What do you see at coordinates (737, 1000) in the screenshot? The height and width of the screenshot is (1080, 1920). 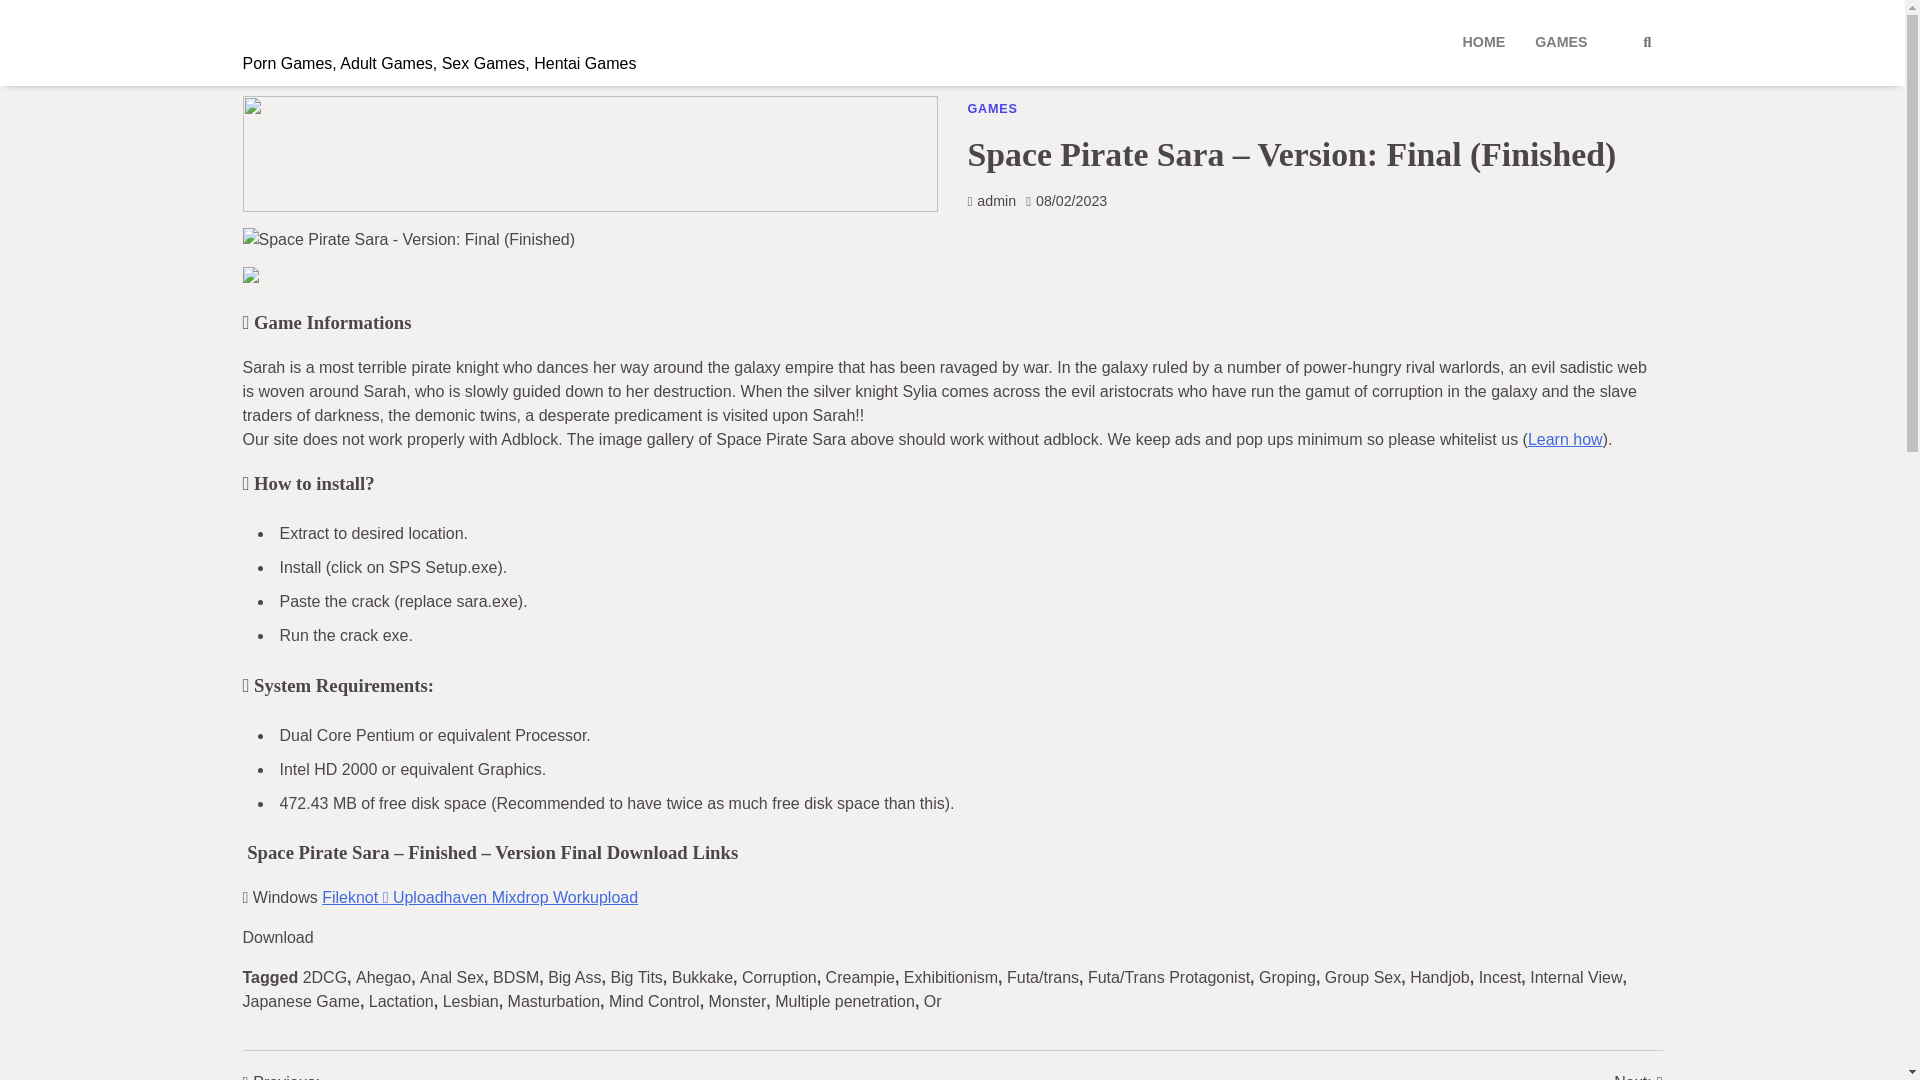 I see `Monster` at bounding box center [737, 1000].